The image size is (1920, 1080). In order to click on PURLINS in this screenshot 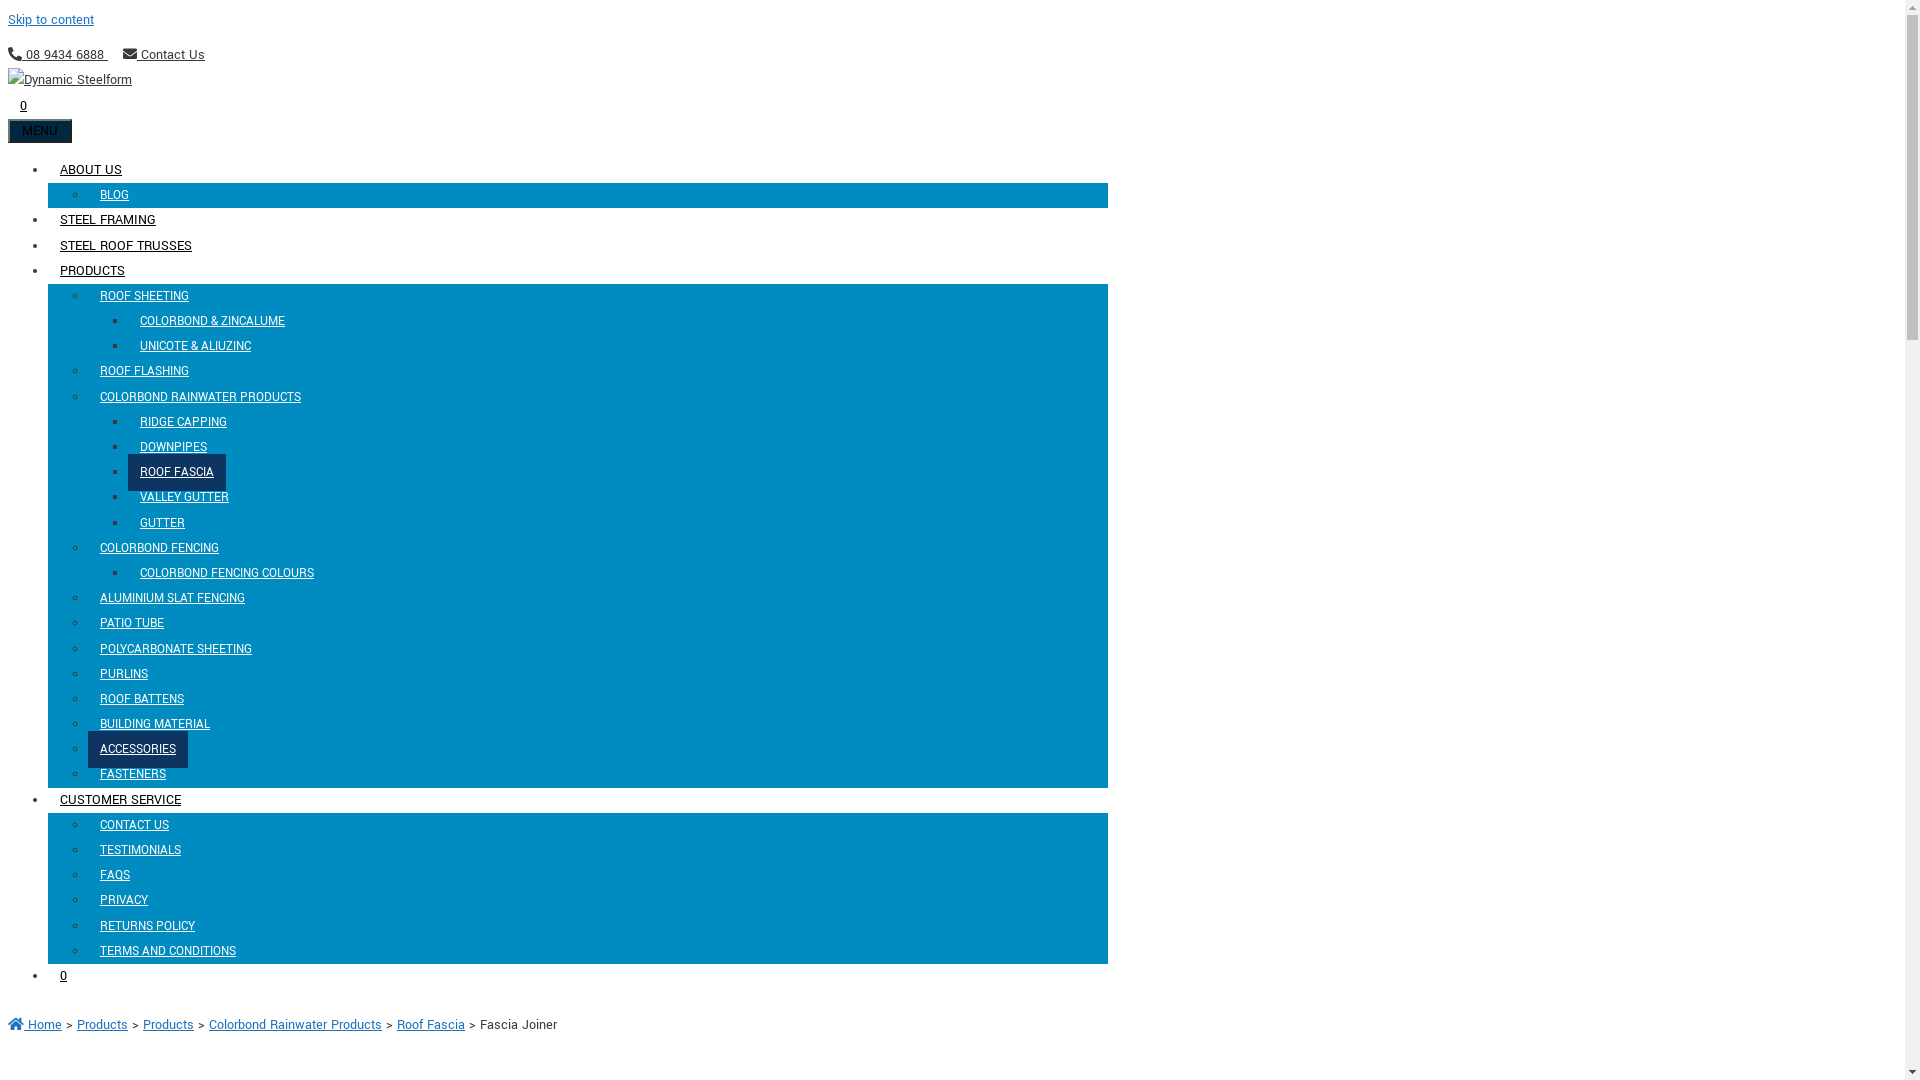, I will do `click(124, 674)`.